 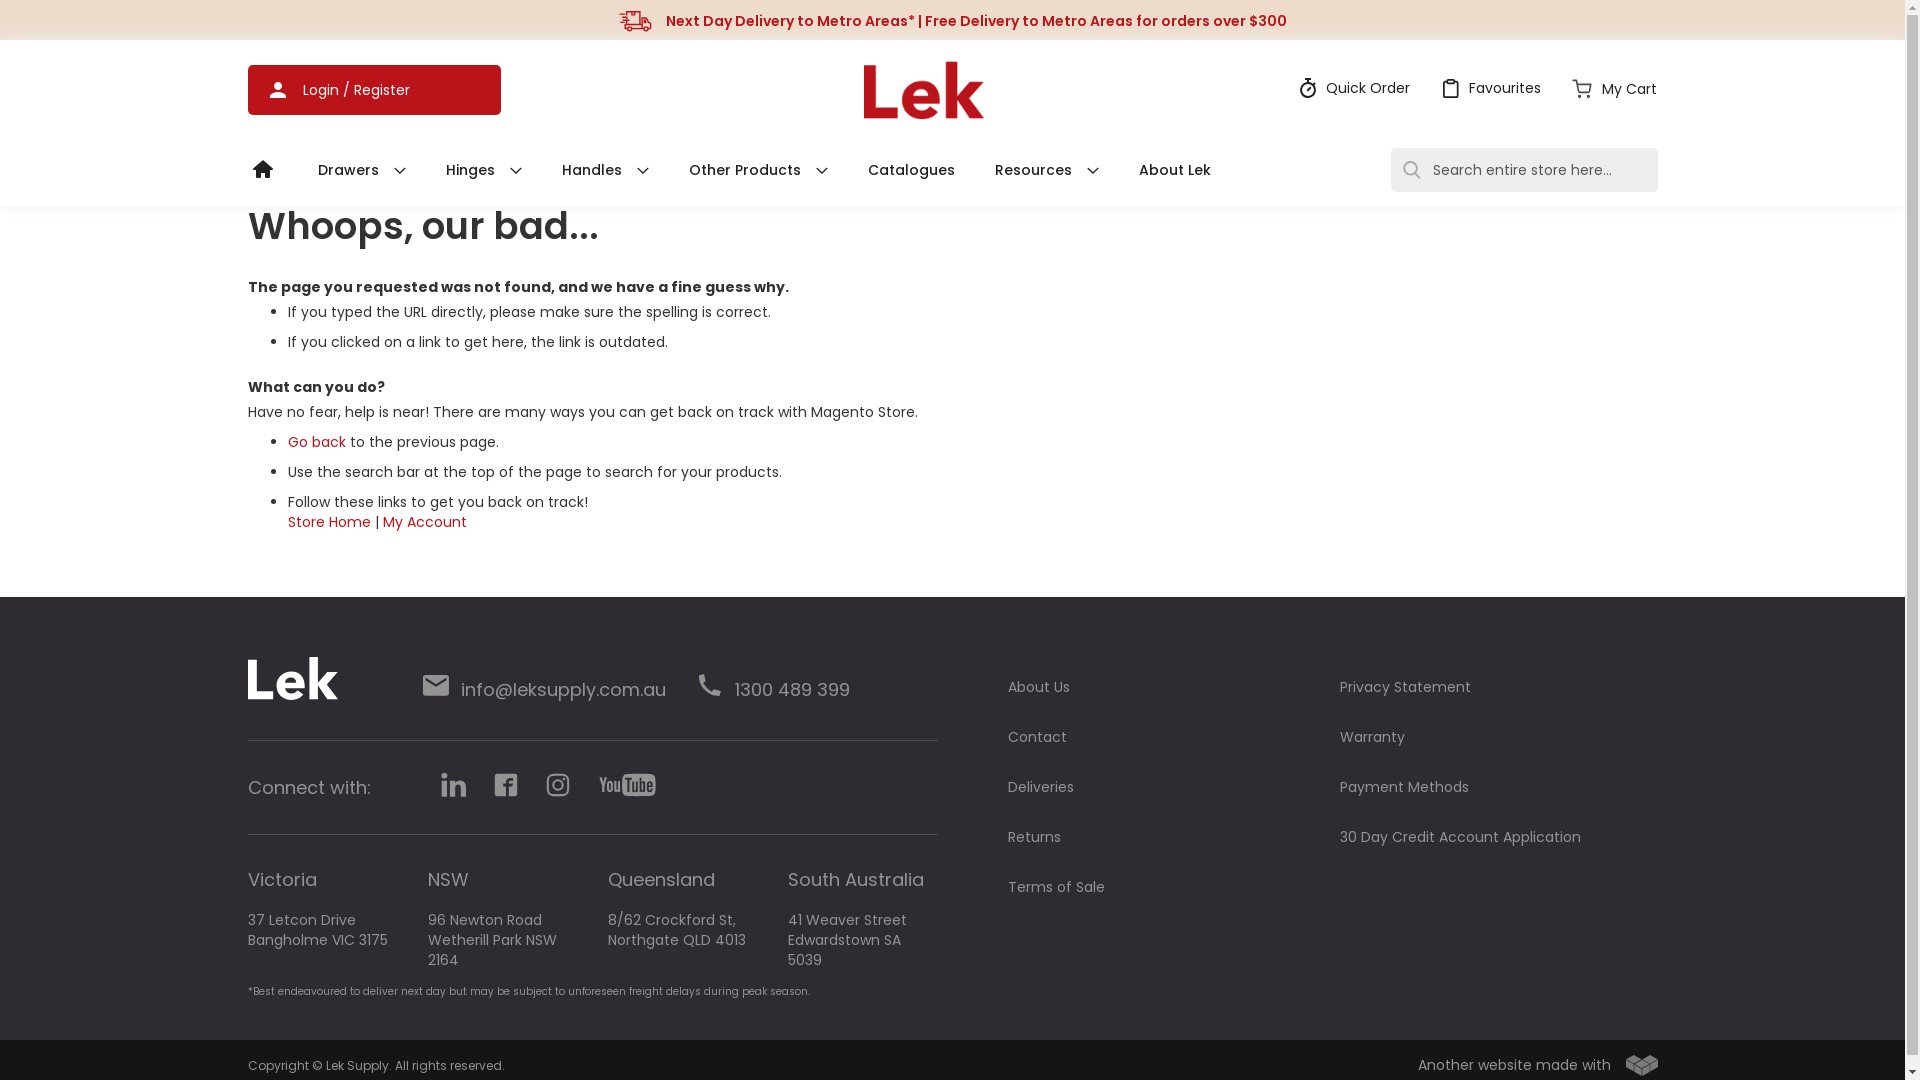 What do you see at coordinates (1041, 787) in the screenshot?
I see `Deliveries` at bounding box center [1041, 787].